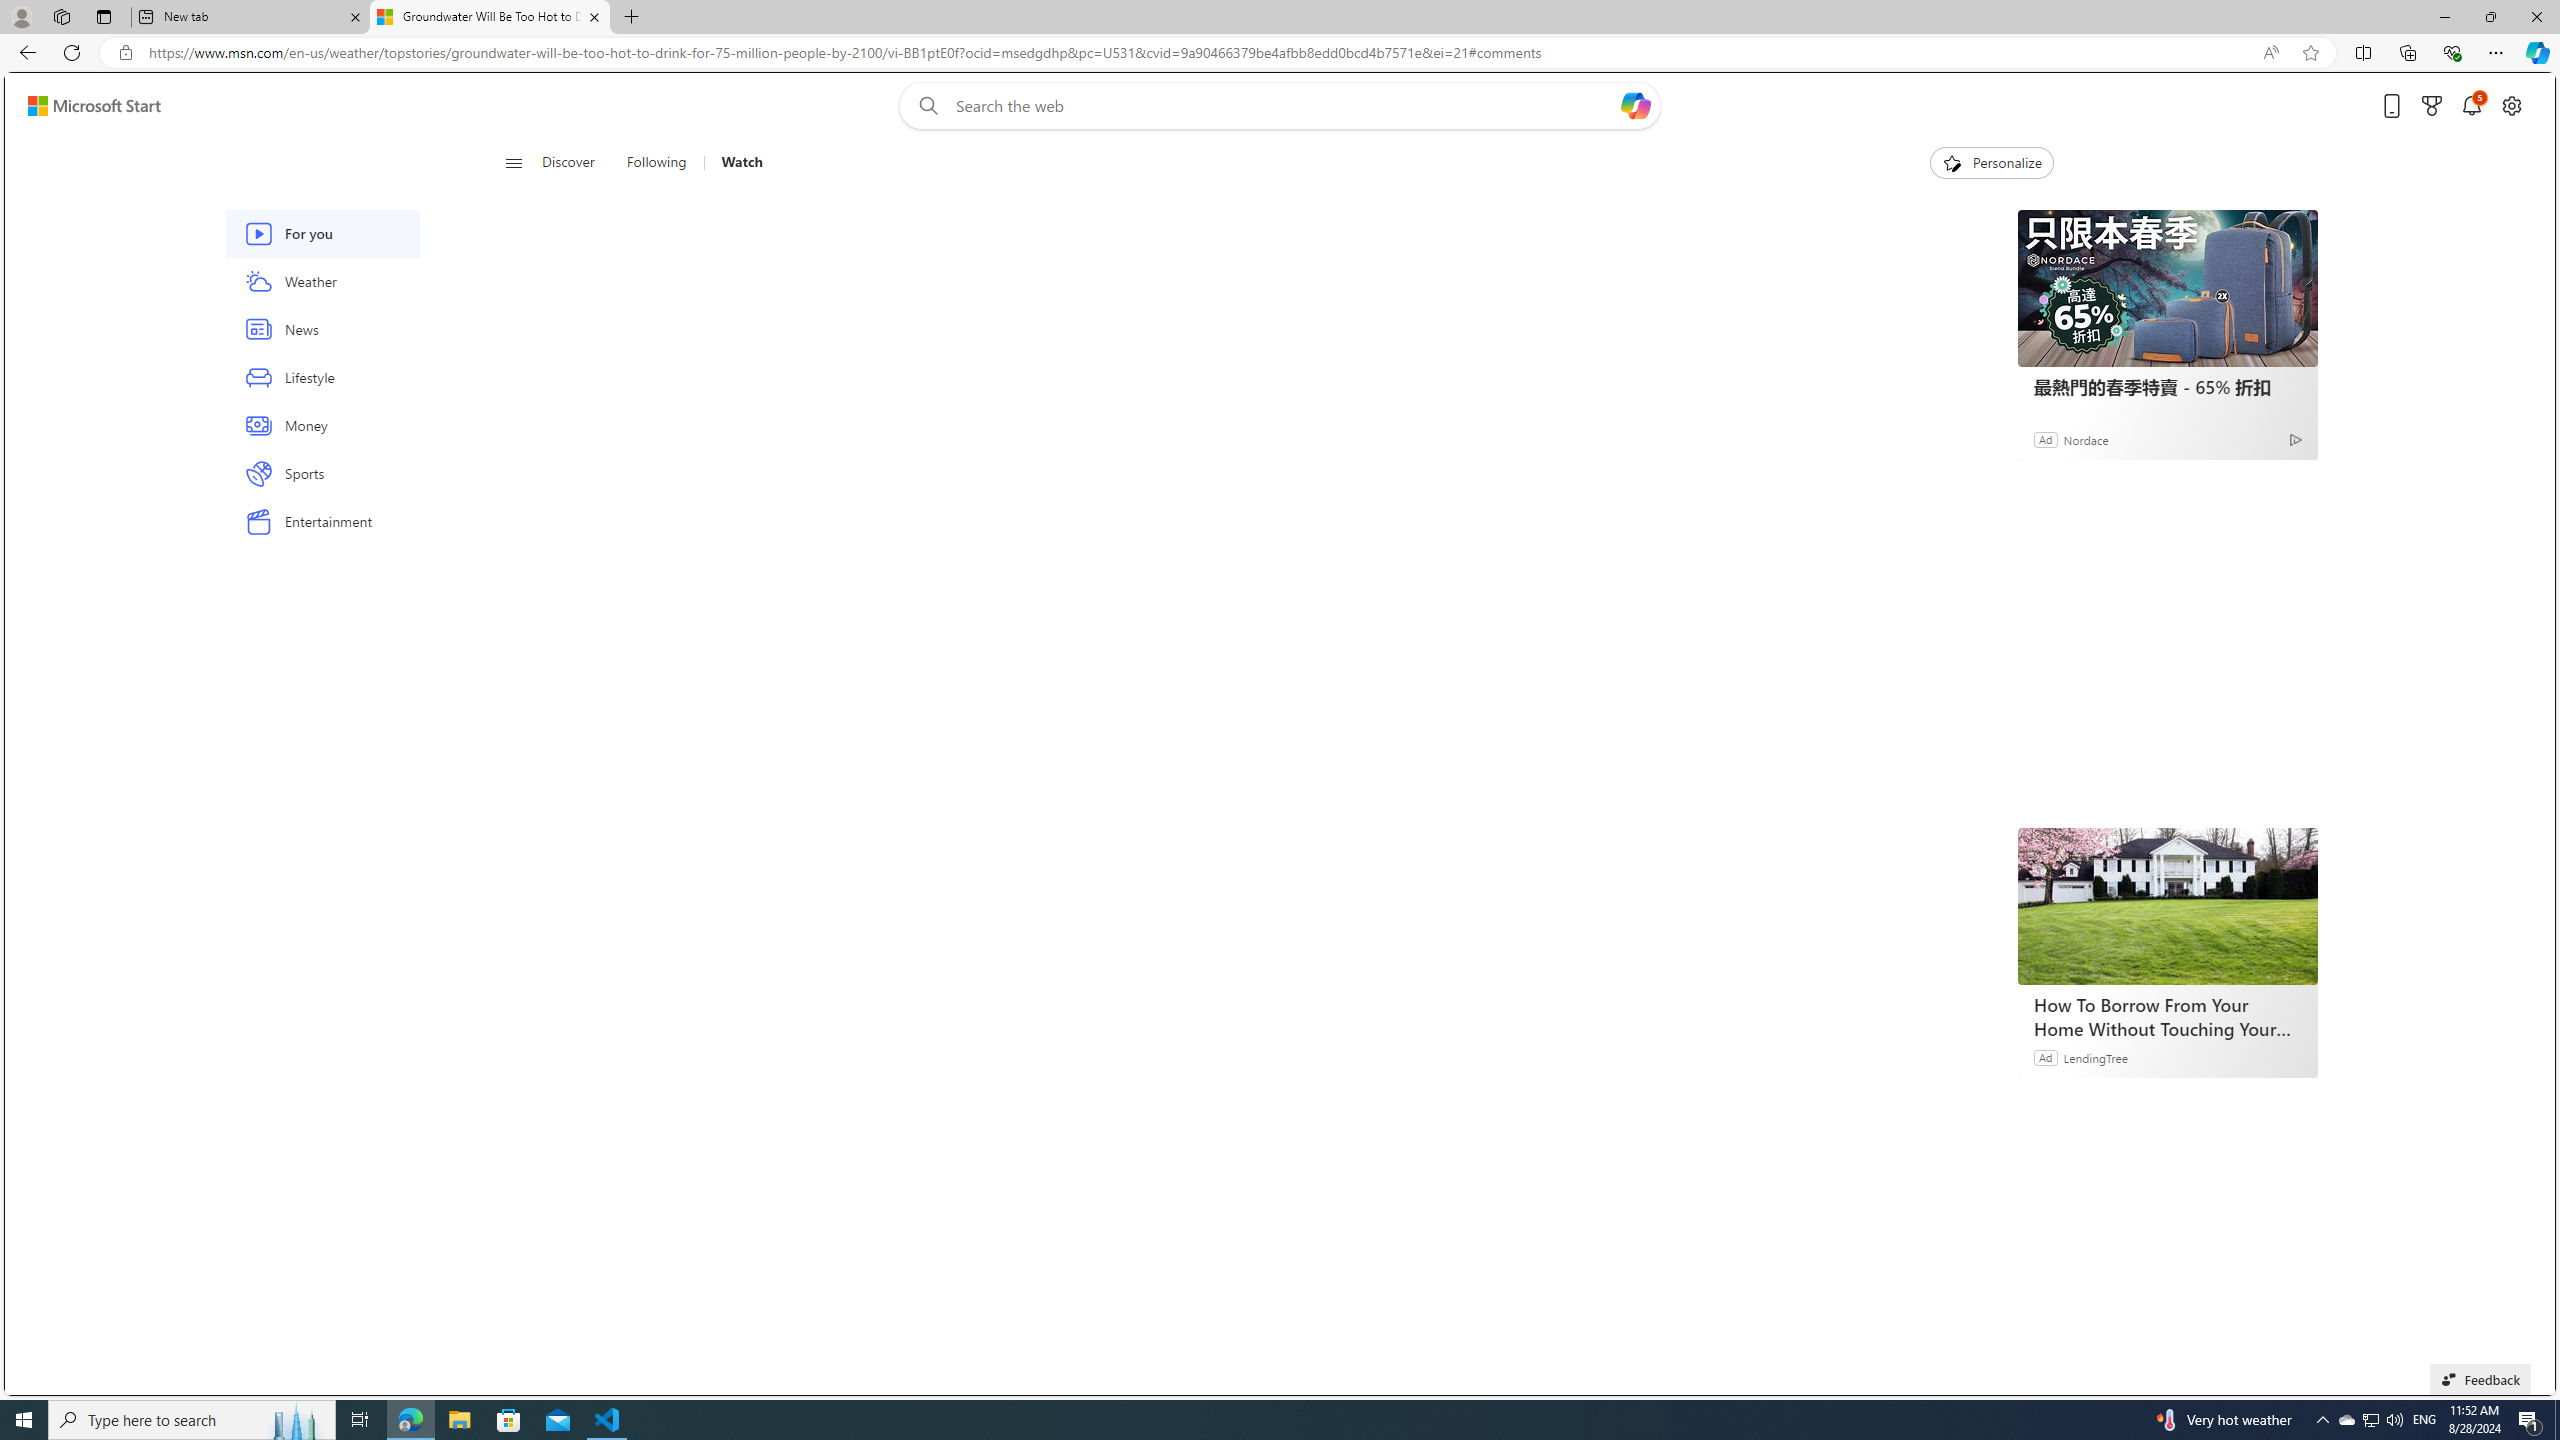  I want to click on Open settings, so click(2510, 106).